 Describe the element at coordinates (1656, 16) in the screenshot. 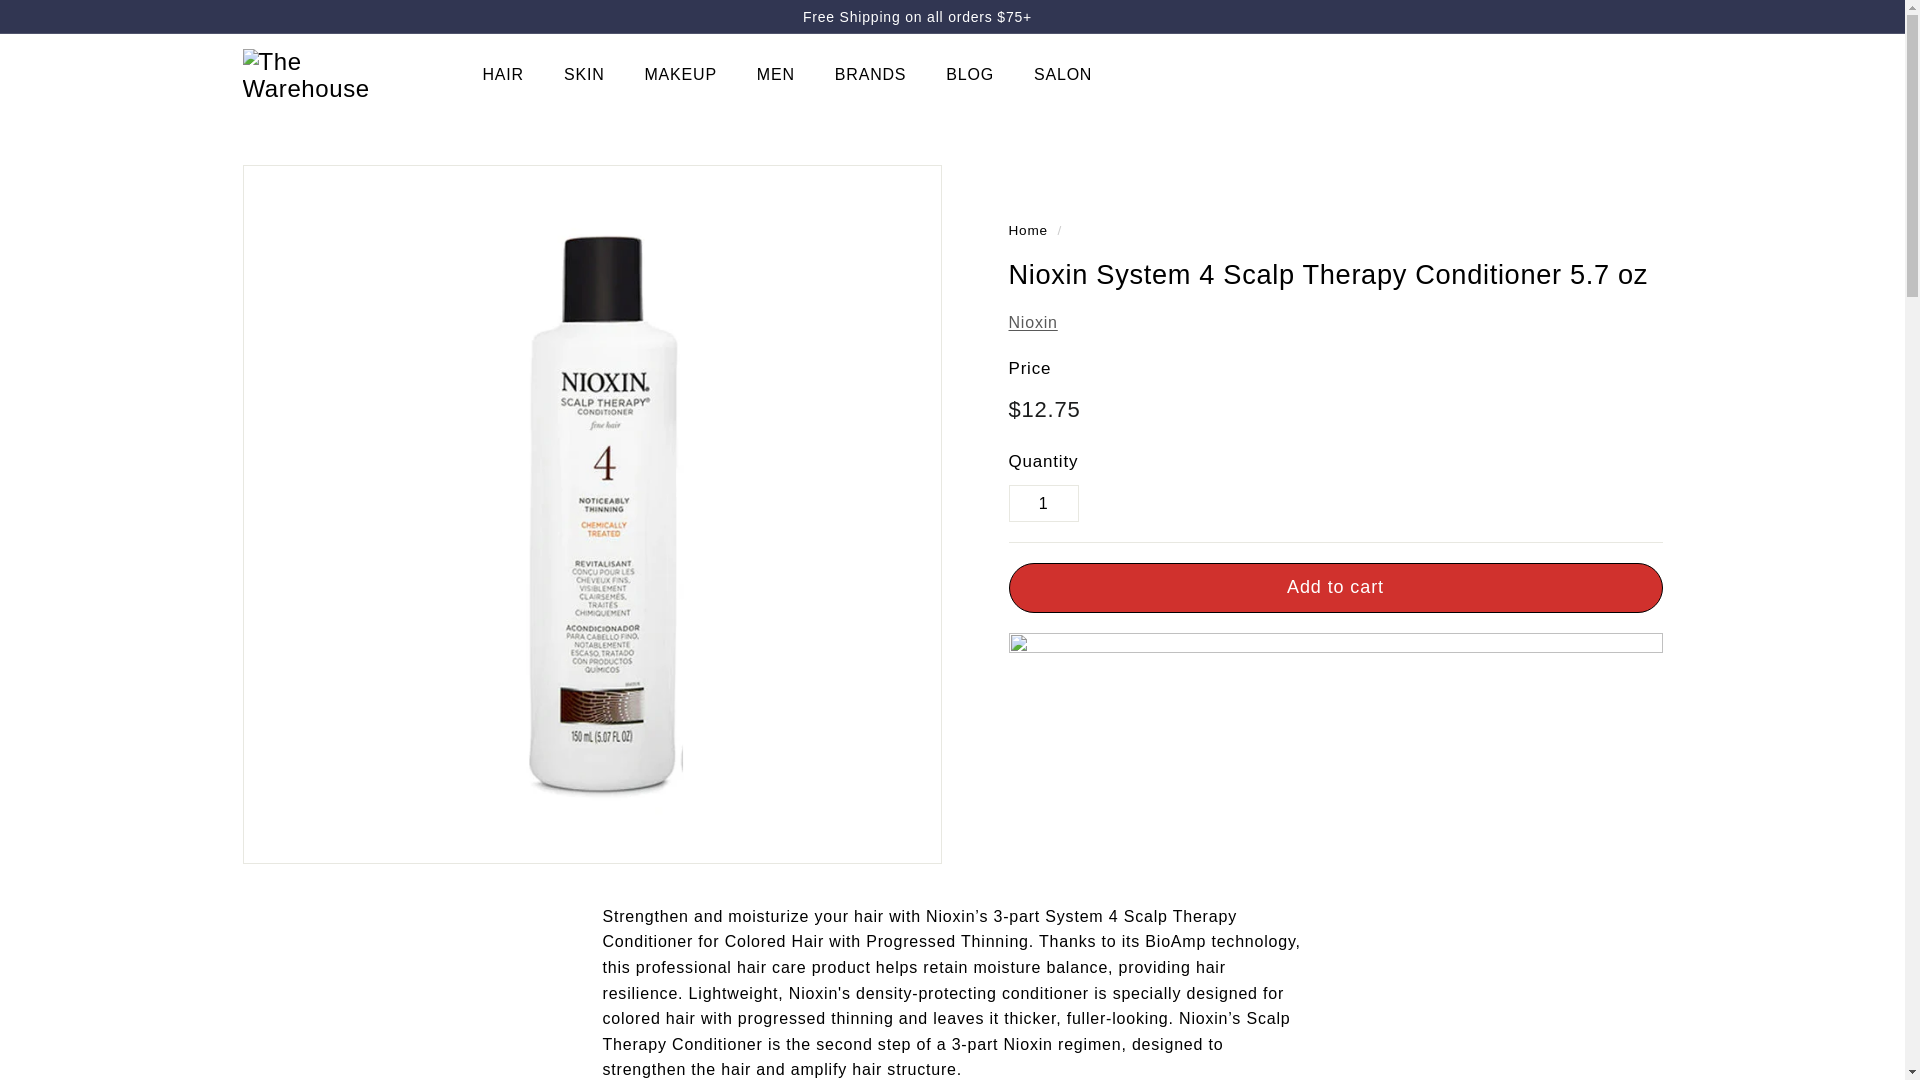

I see `The Warehouse Salon on YouTube` at that location.